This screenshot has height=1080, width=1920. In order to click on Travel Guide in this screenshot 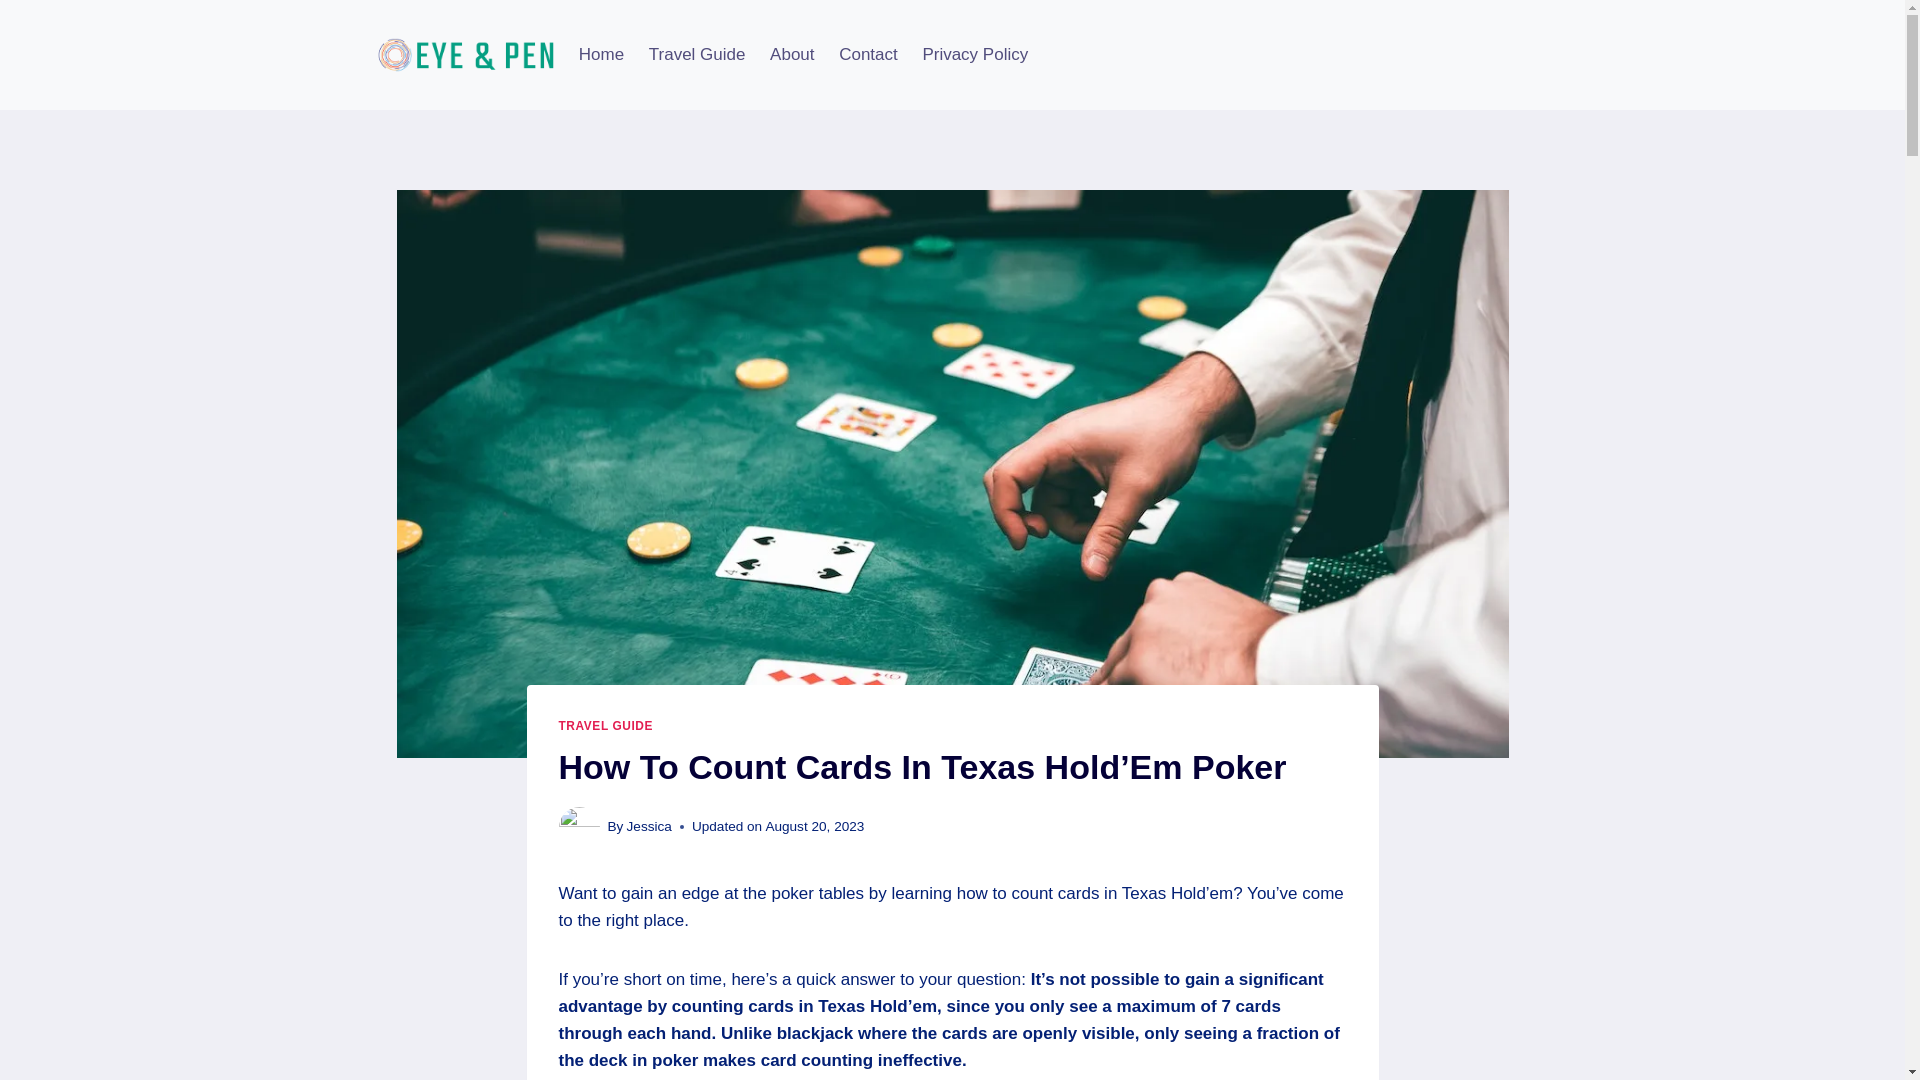, I will do `click(696, 54)`.